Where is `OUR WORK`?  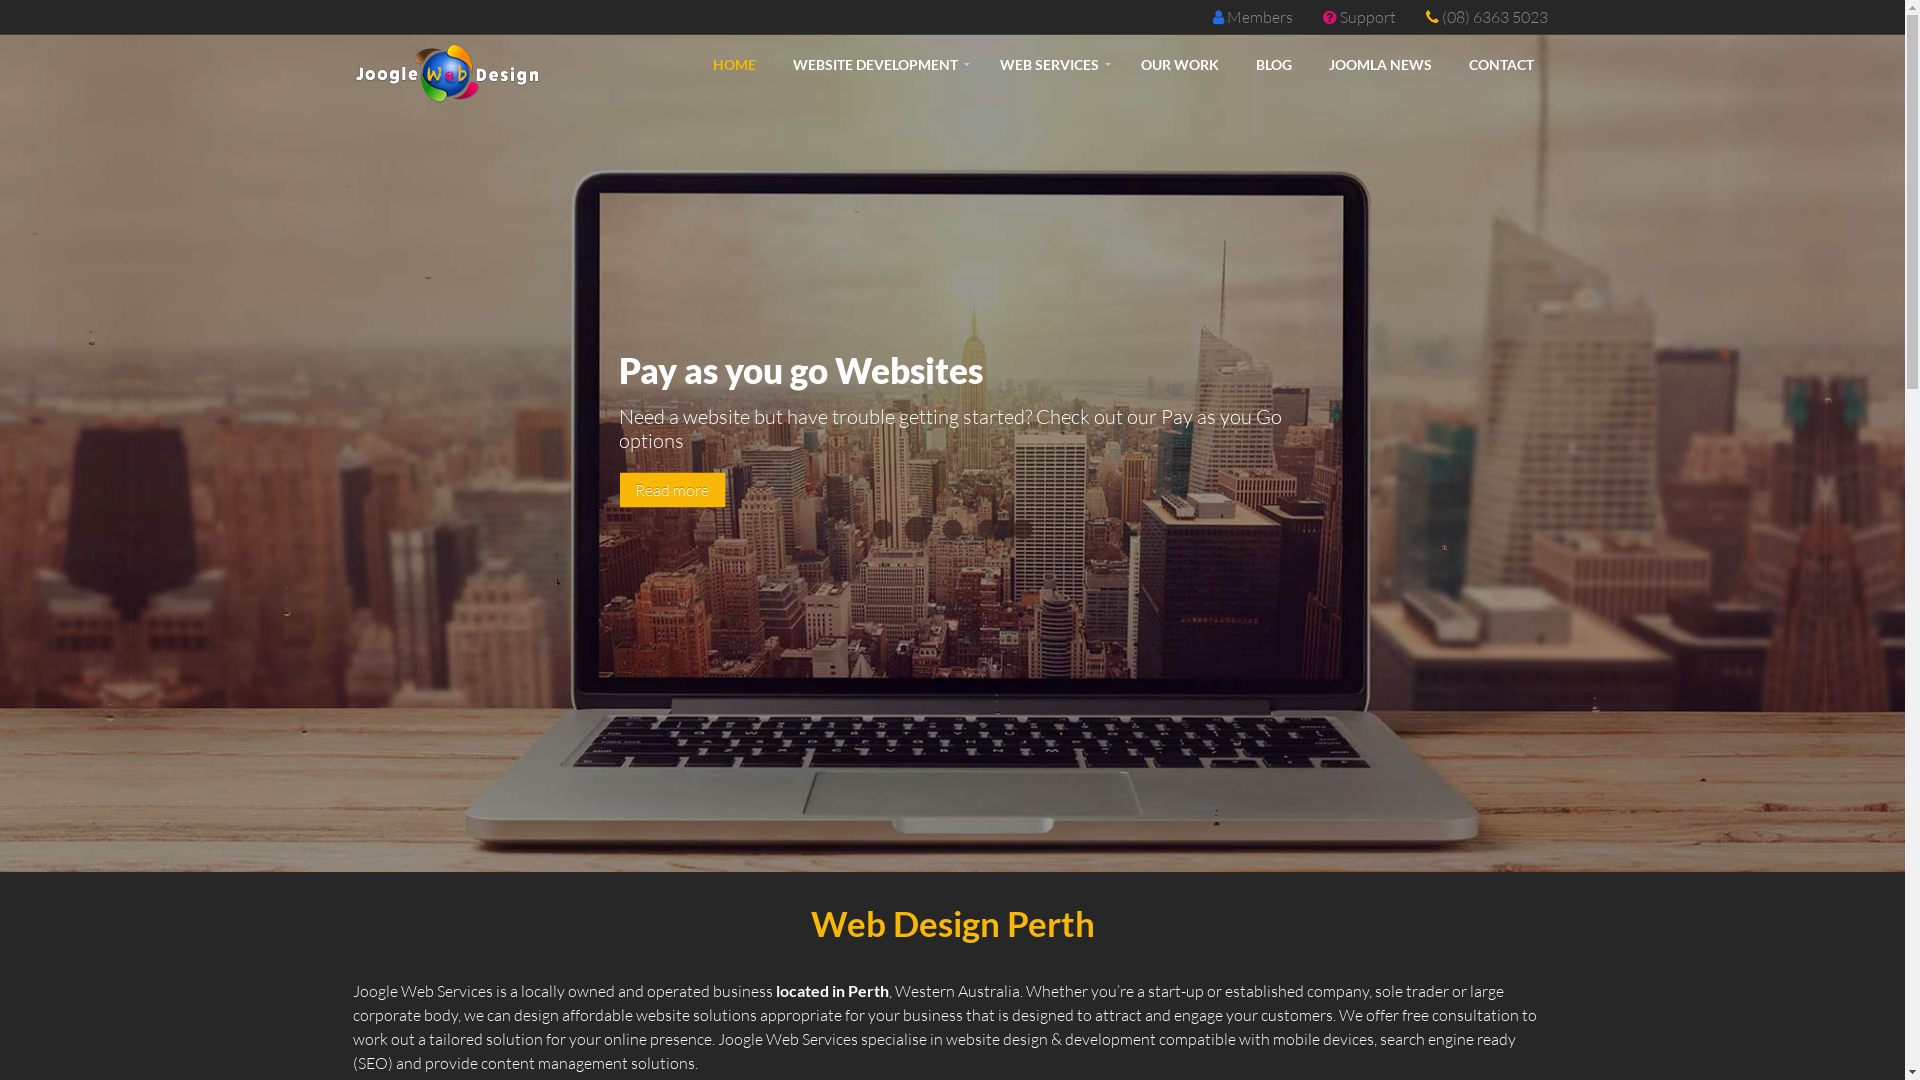 OUR WORK is located at coordinates (1179, 65).